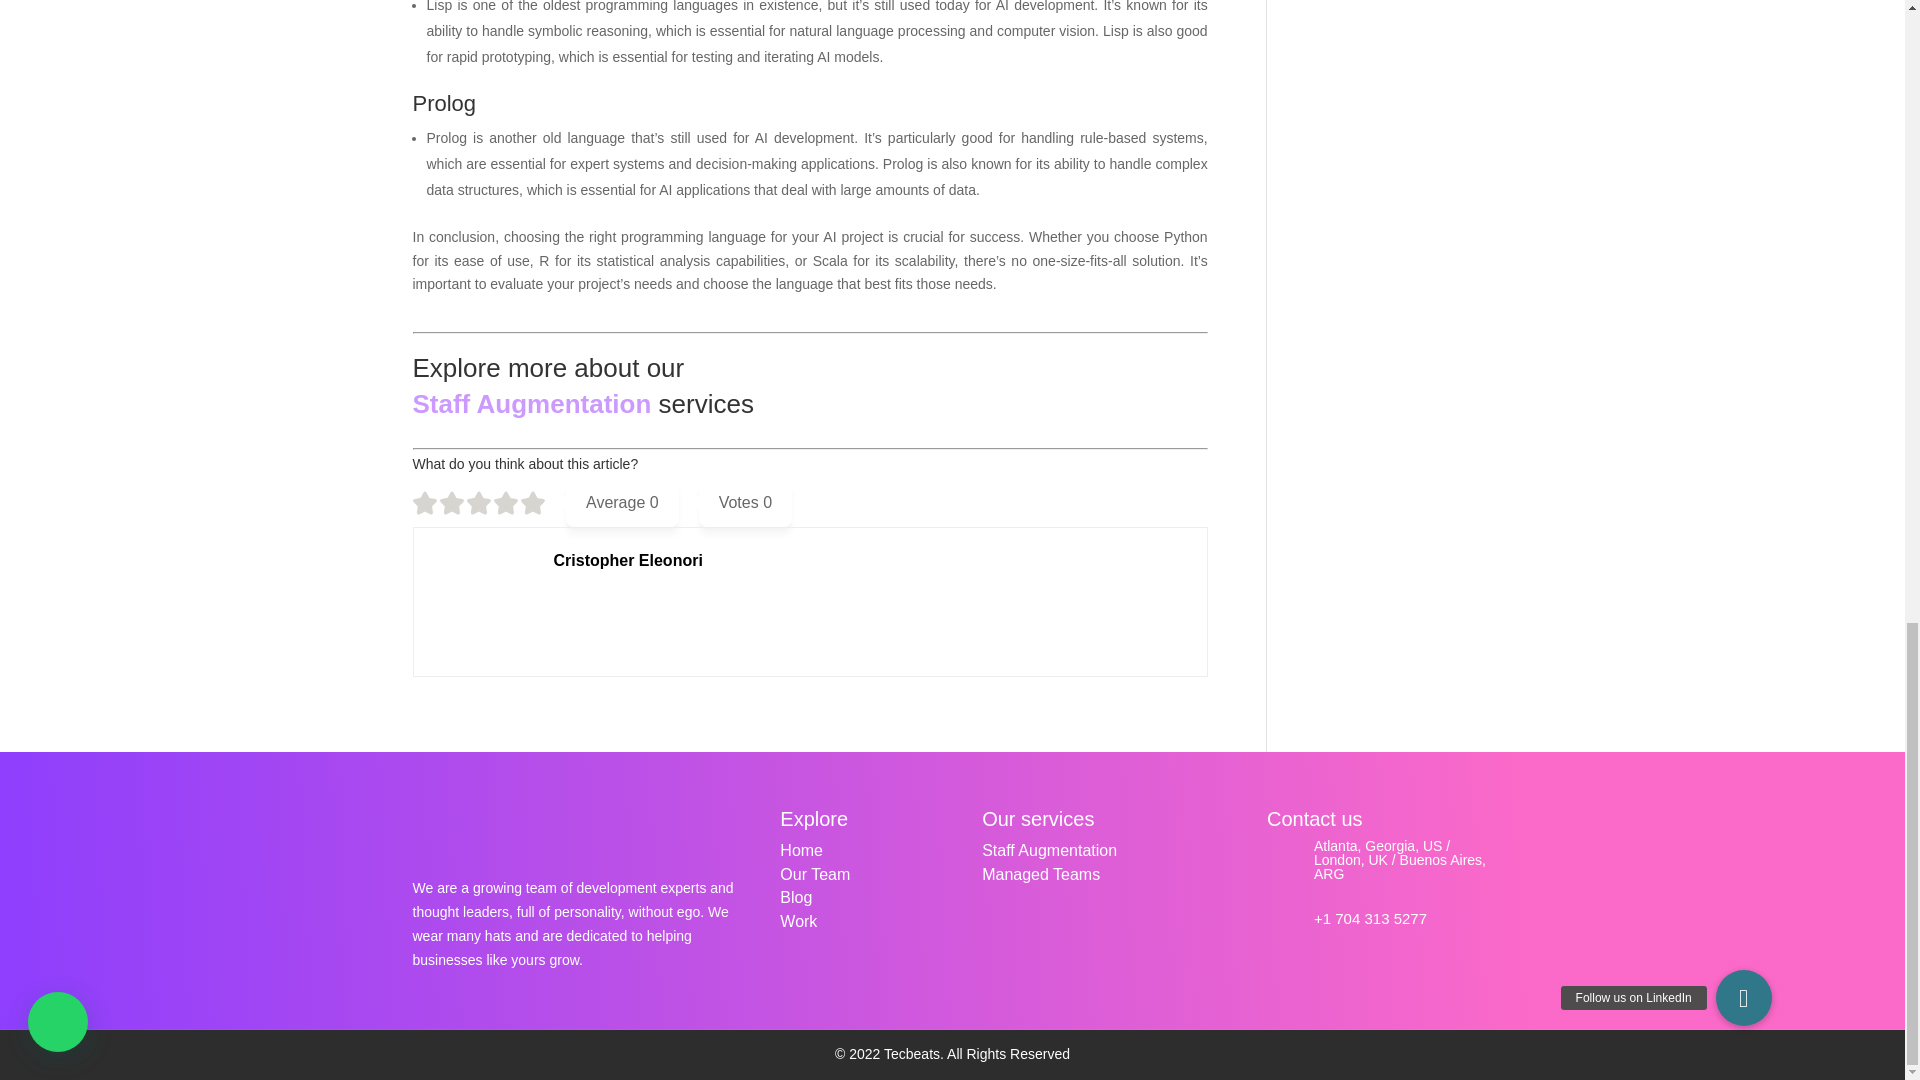 The image size is (1920, 1080). Describe the element at coordinates (801, 850) in the screenshot. I see `Home` at that location.